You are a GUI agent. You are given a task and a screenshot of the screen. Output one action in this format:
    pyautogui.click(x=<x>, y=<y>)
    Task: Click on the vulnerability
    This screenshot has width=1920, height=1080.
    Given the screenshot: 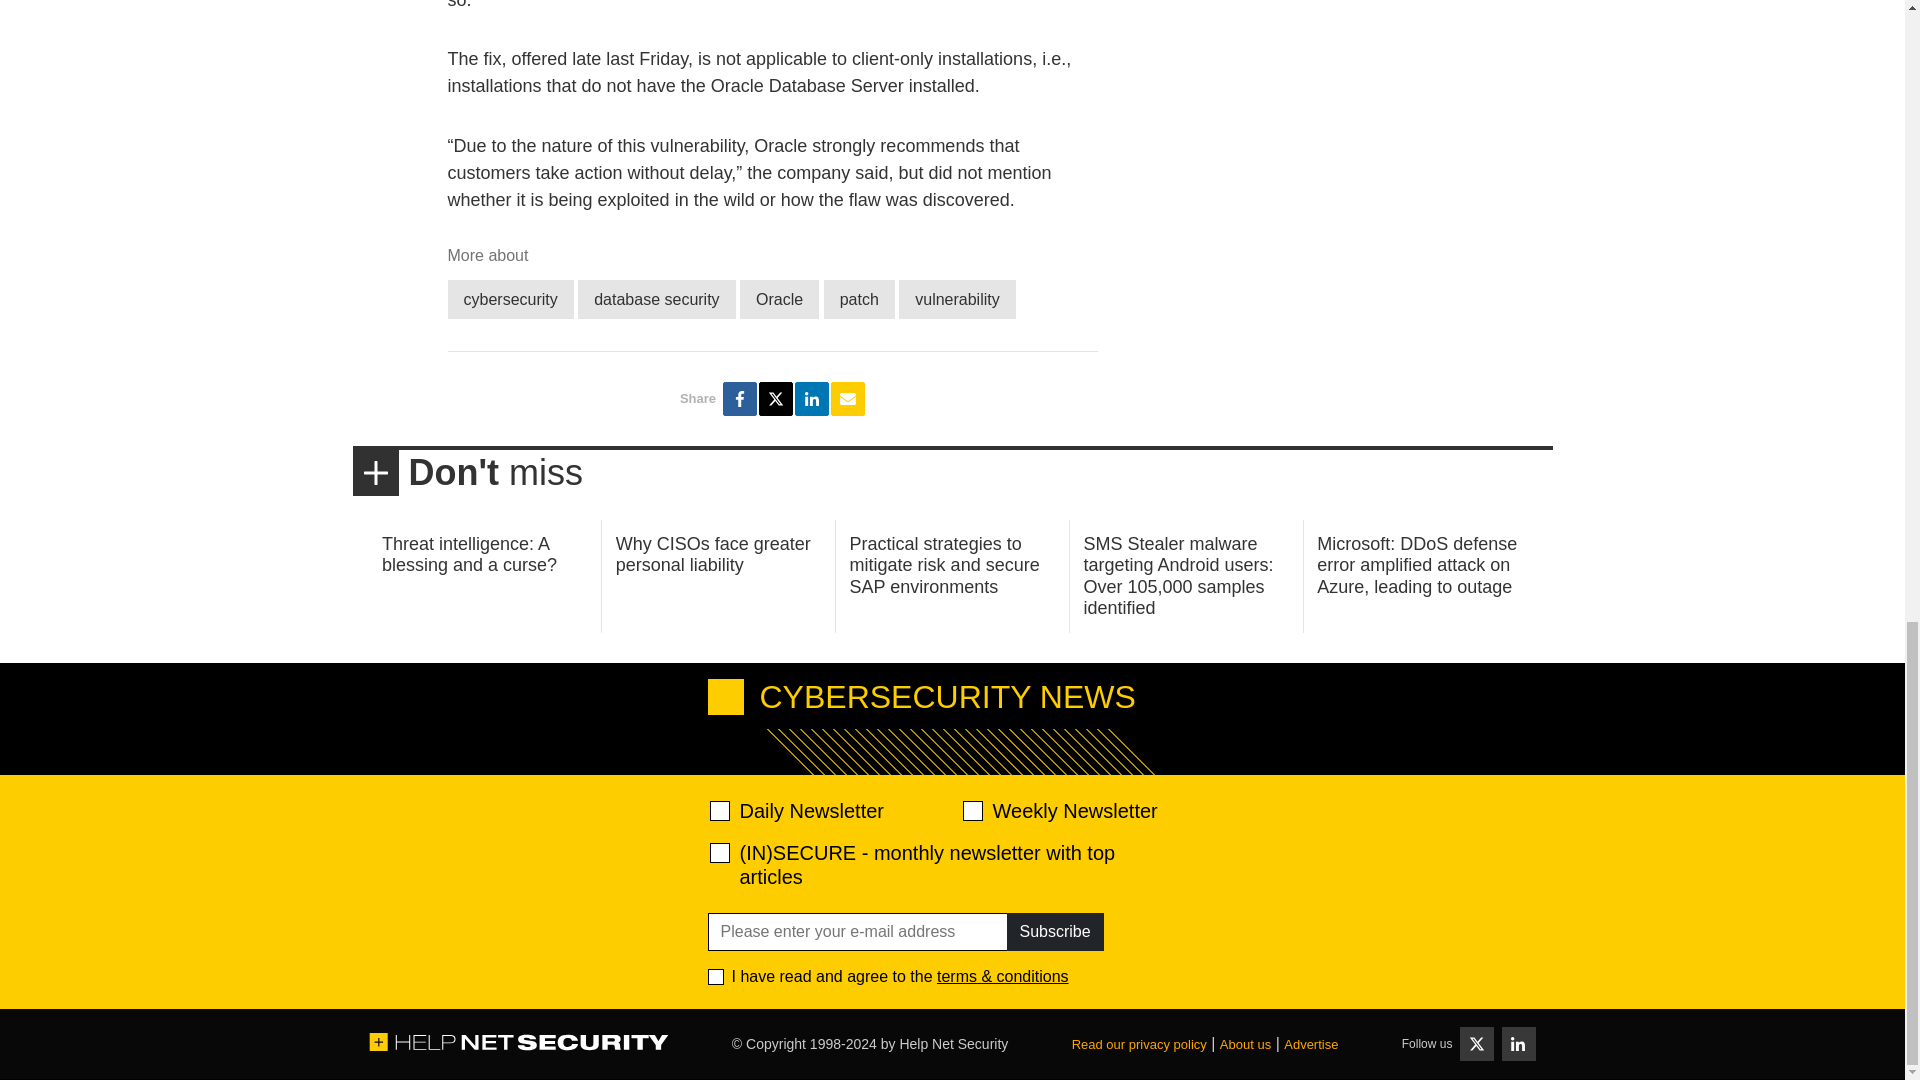 What is the action you would take?
    pyautogui.click(x=956, y=298)
    